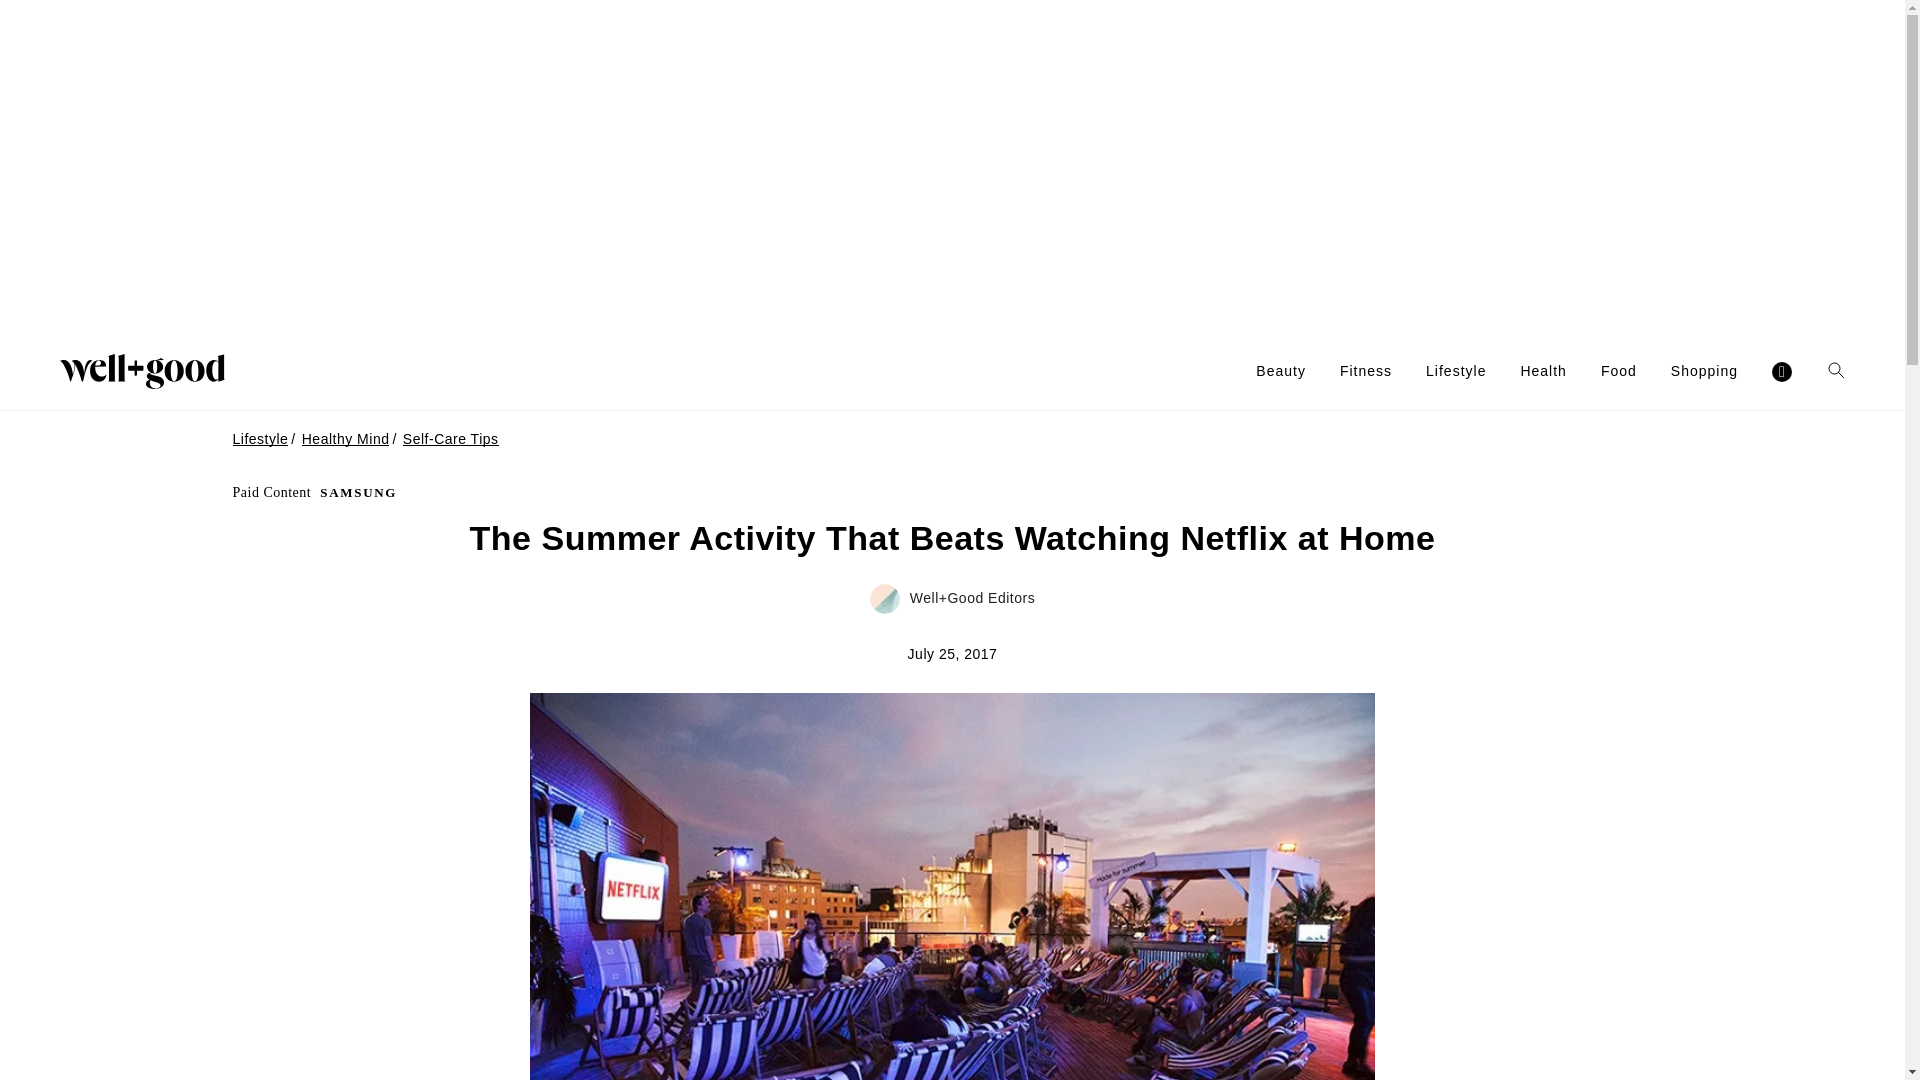 Image resolution: width=1920 pixels, height=1080 pixels. I want to click on Fitness, so click(1366, 371).